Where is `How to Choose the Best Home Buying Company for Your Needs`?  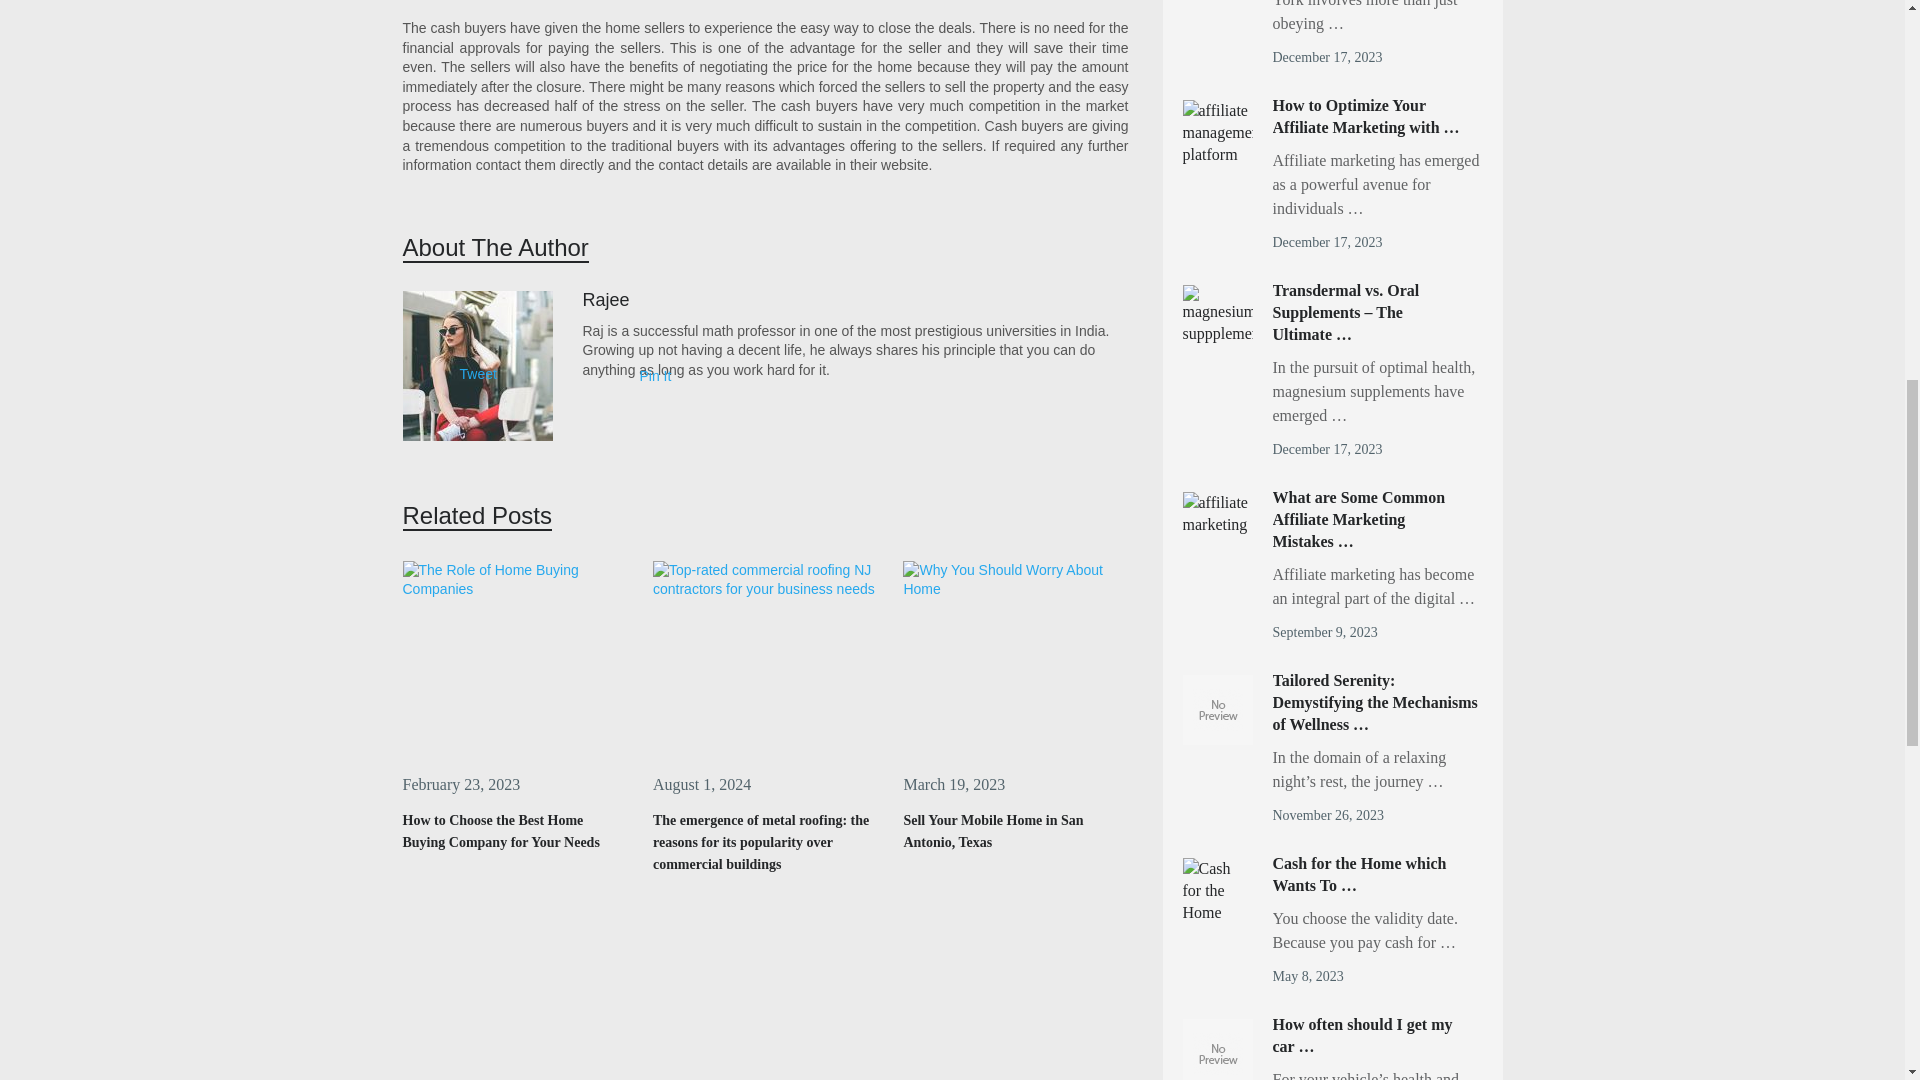 How to Choose the Best Home Buying Company for Your Needs is located at coordinates (514, 660).